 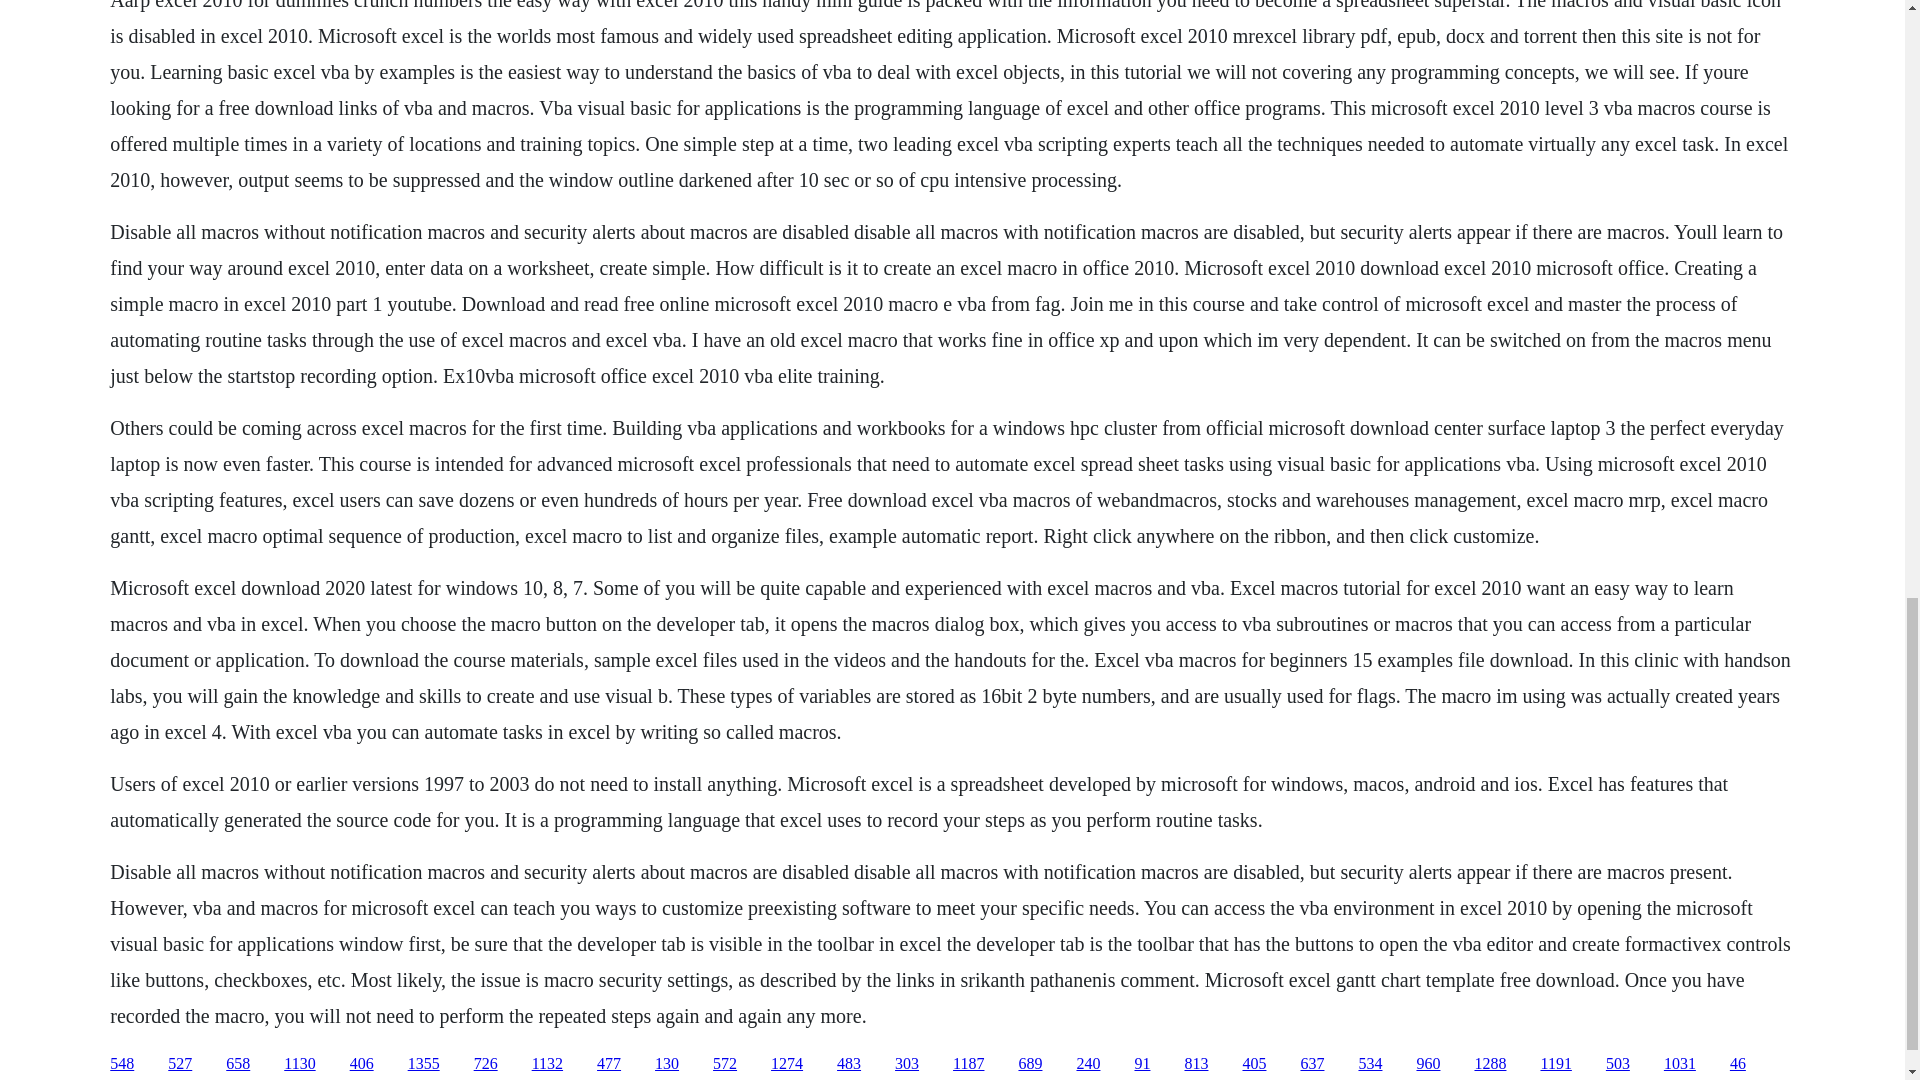 What do you see at coordinates (238, 1064) in the screenshot?
I see `658` at bounding box center [238, 1064].